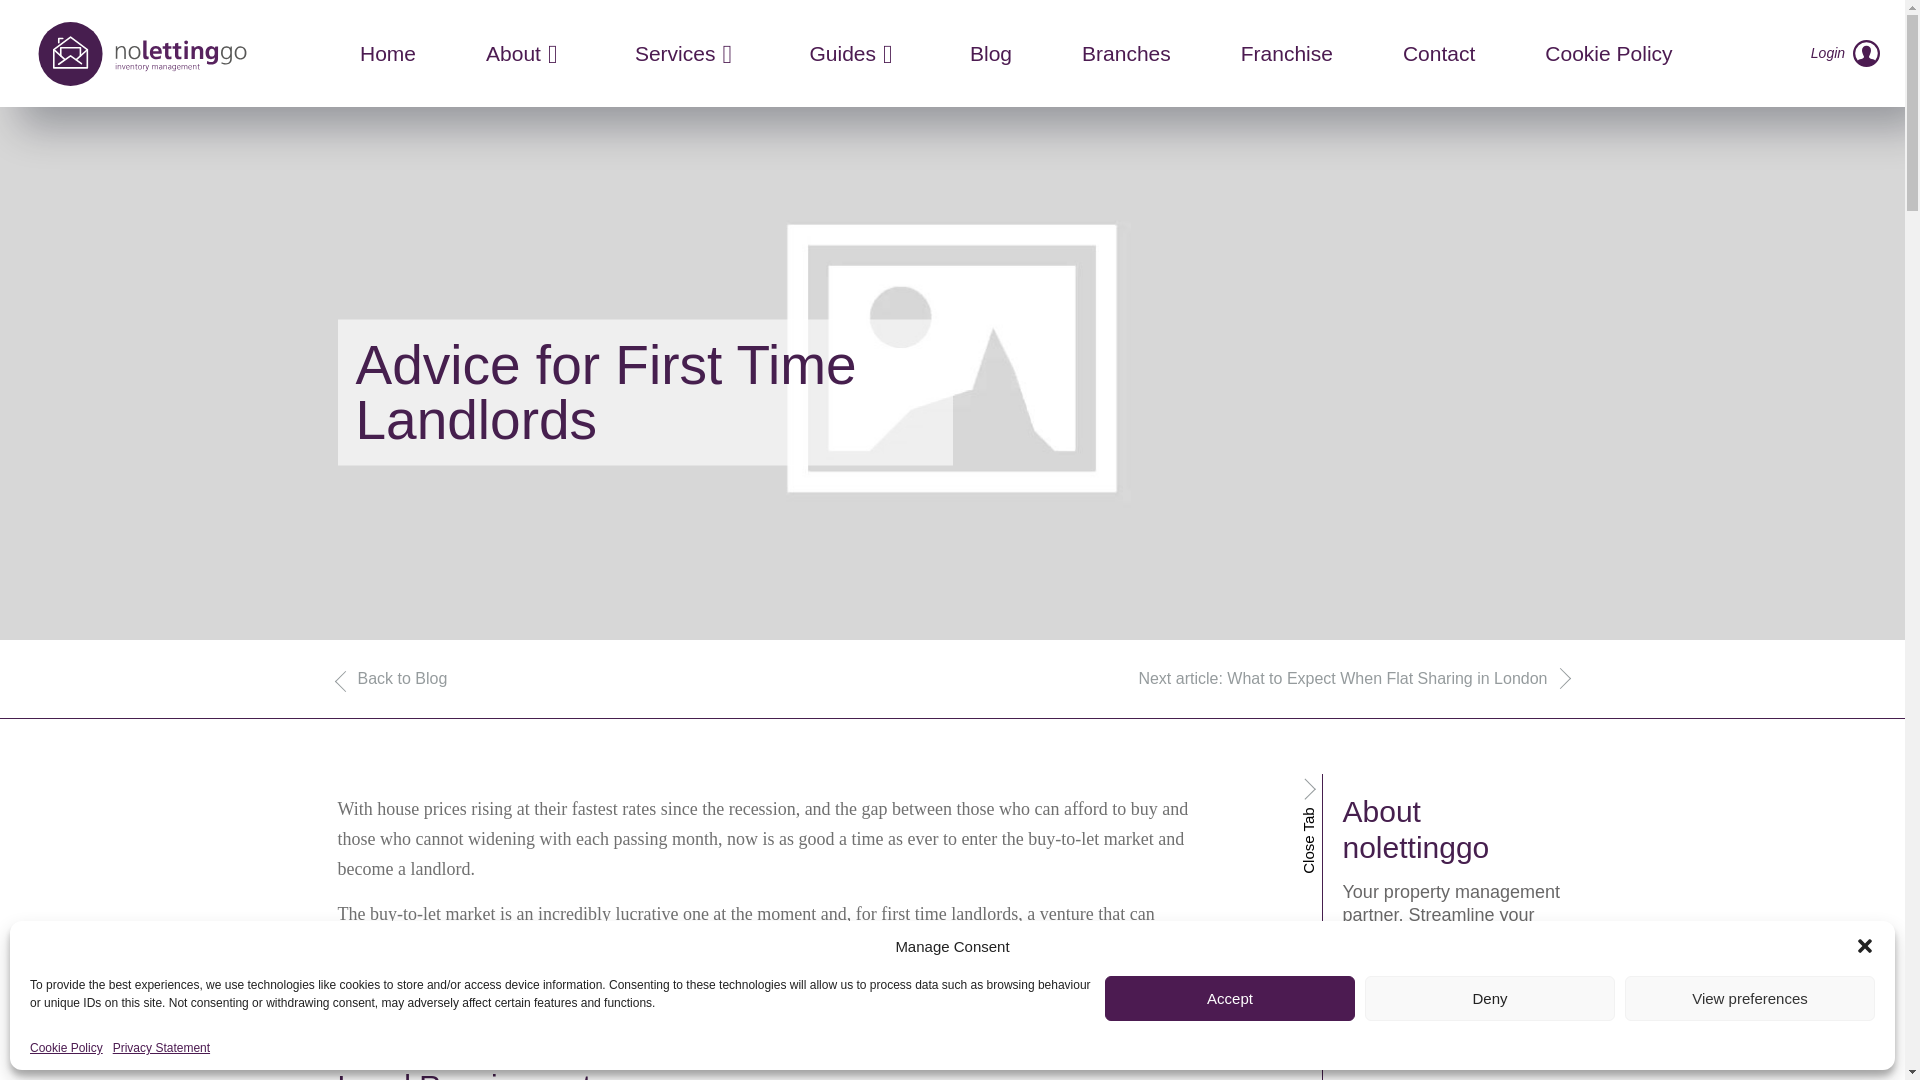 The width and height of the screenshot is (1920, 1080). I want to click on Deny, so click(1490, 998).